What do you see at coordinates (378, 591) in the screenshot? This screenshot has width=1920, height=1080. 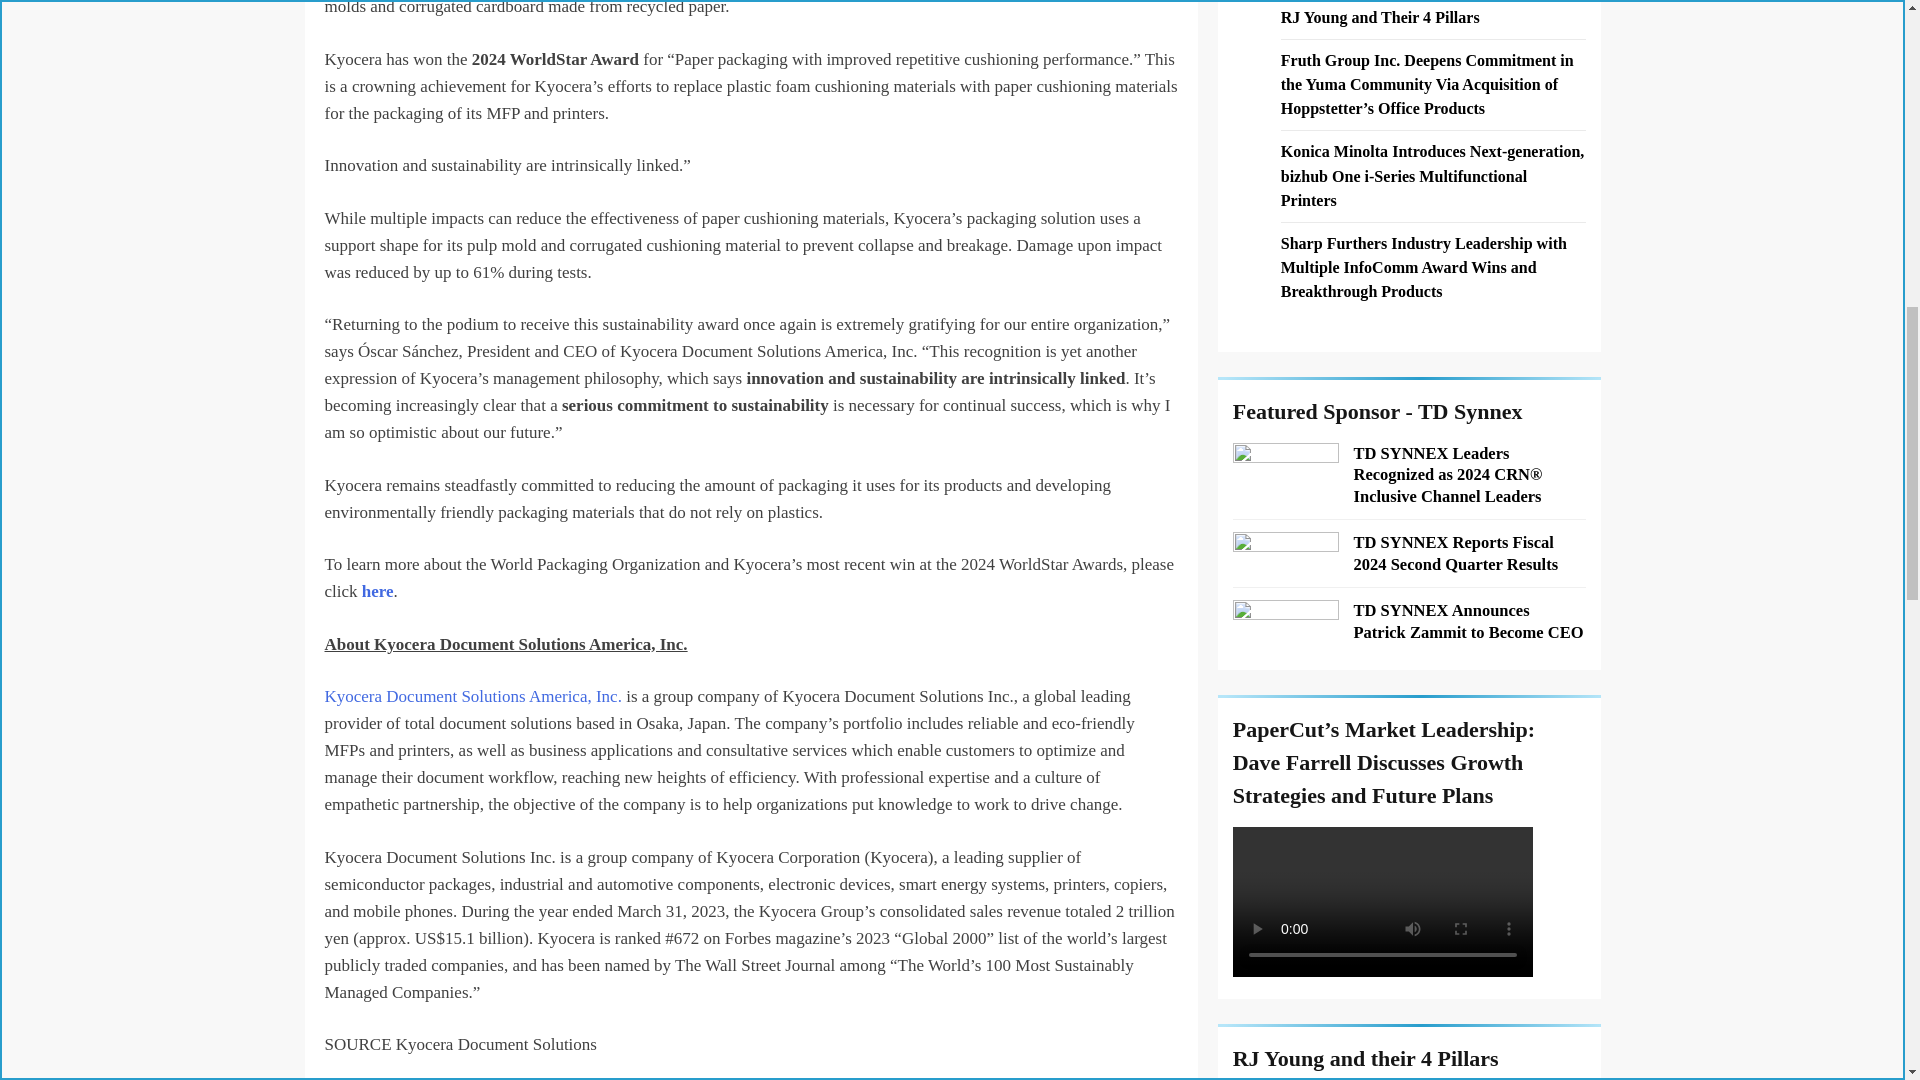 I see `here` at bounding box center [378, 591].